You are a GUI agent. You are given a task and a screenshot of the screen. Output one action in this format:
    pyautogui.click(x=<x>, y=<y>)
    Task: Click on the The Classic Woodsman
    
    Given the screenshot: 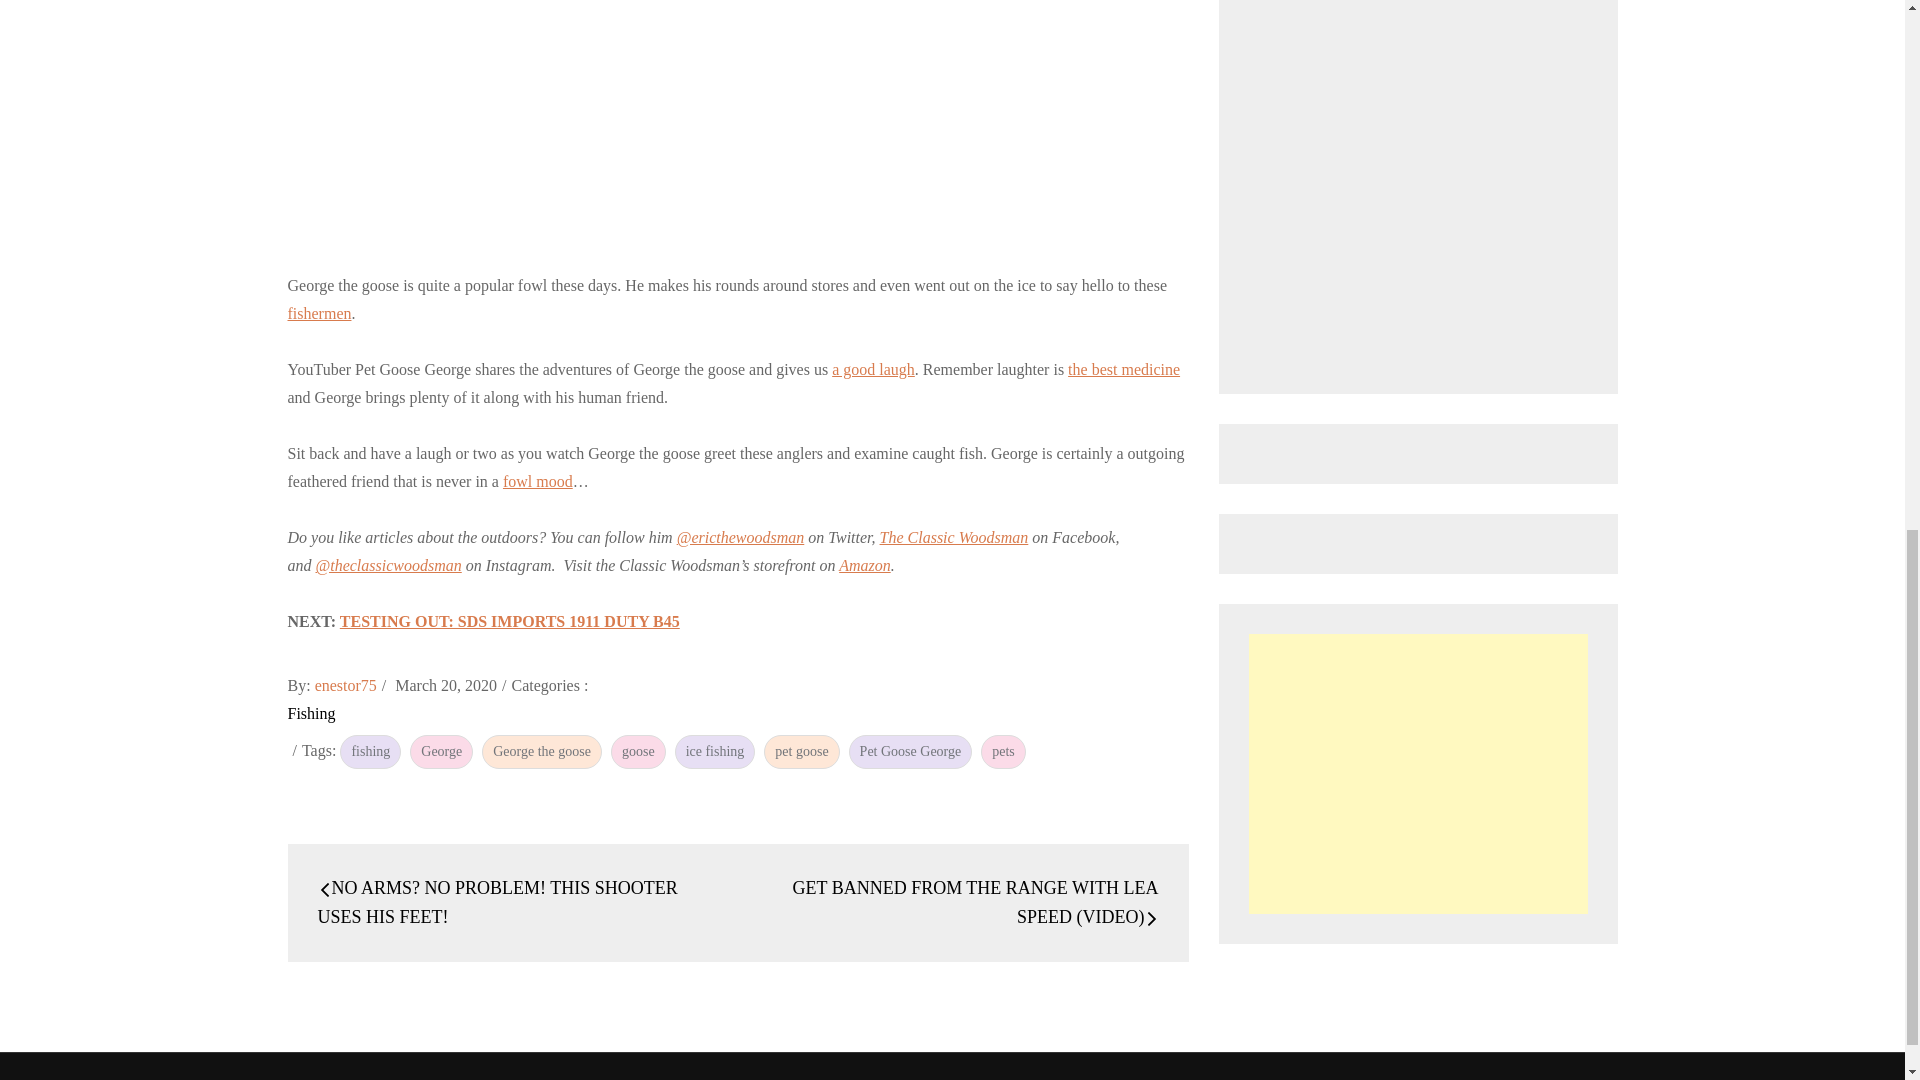 What is the action you would take?
    pyautogui.click(x=944, y=1078)
    